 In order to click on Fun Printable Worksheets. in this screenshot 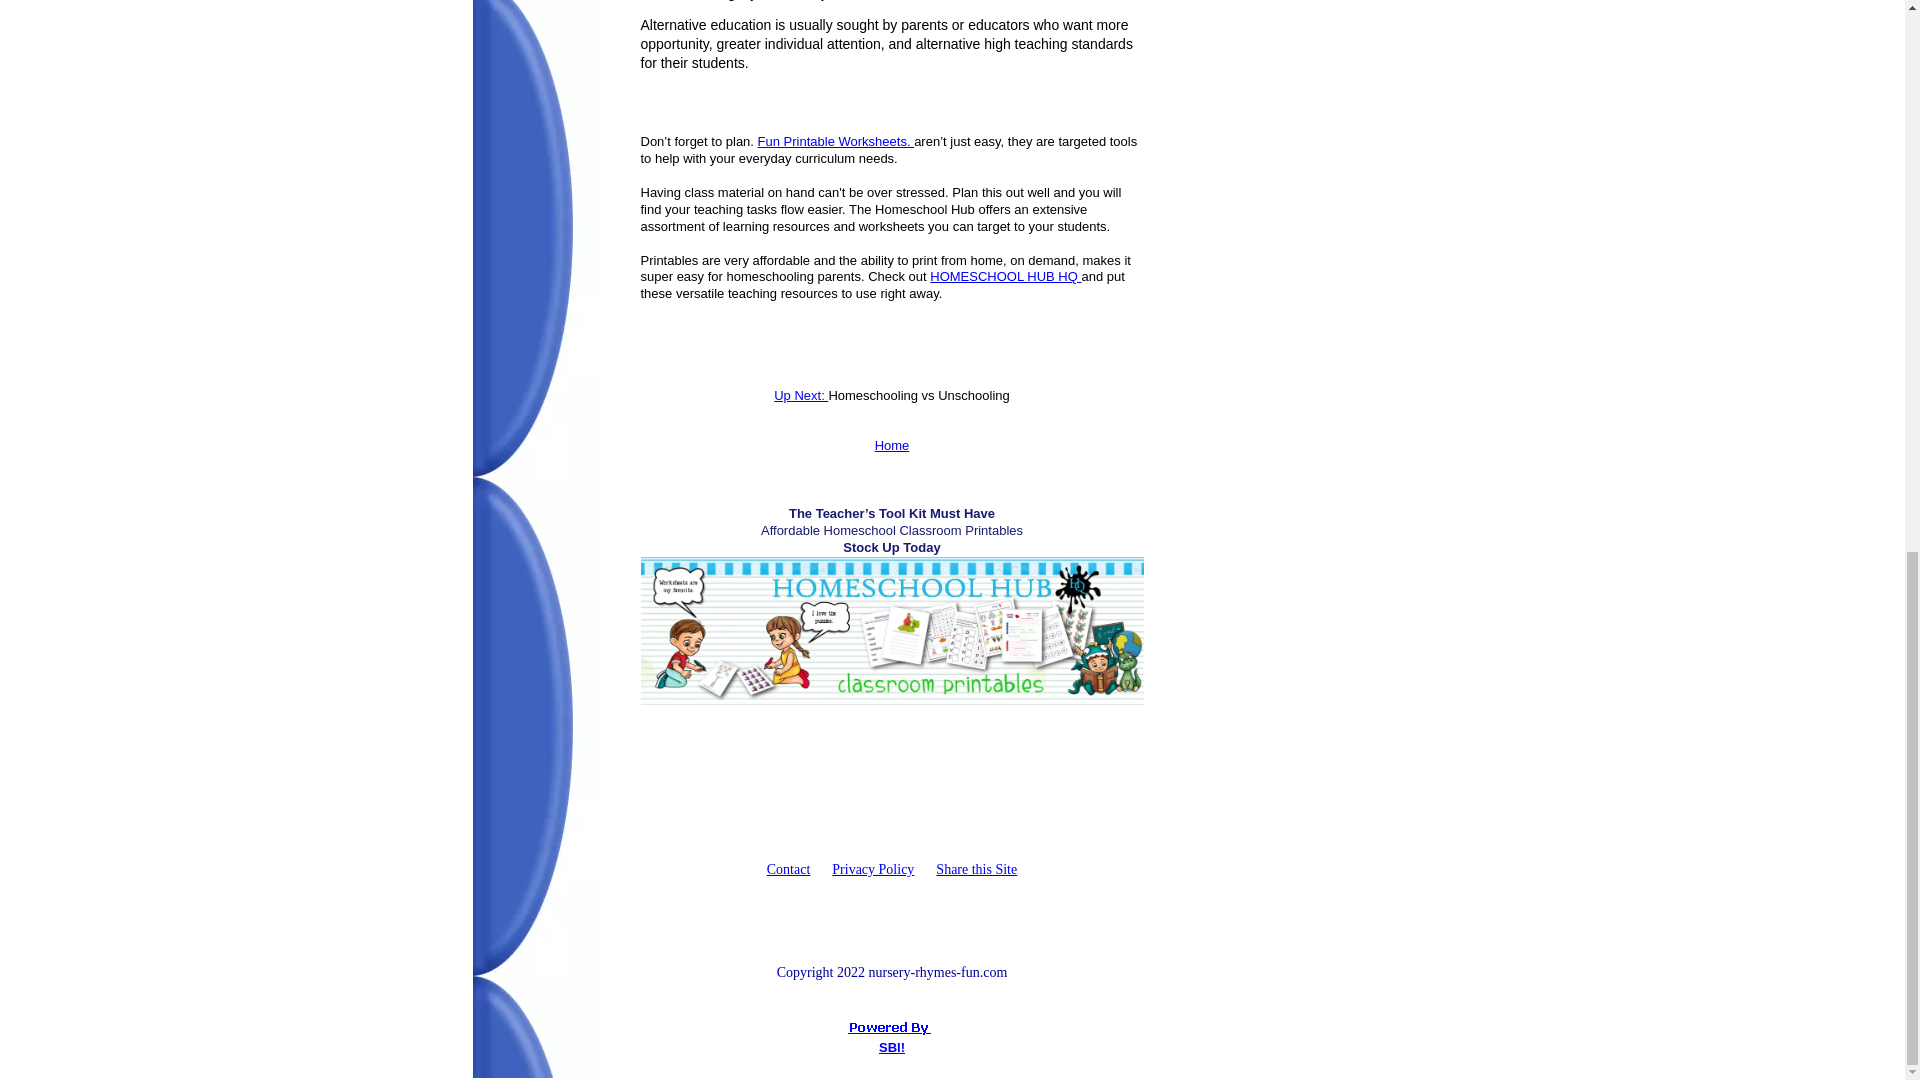, I will do `click(836, 141)`.